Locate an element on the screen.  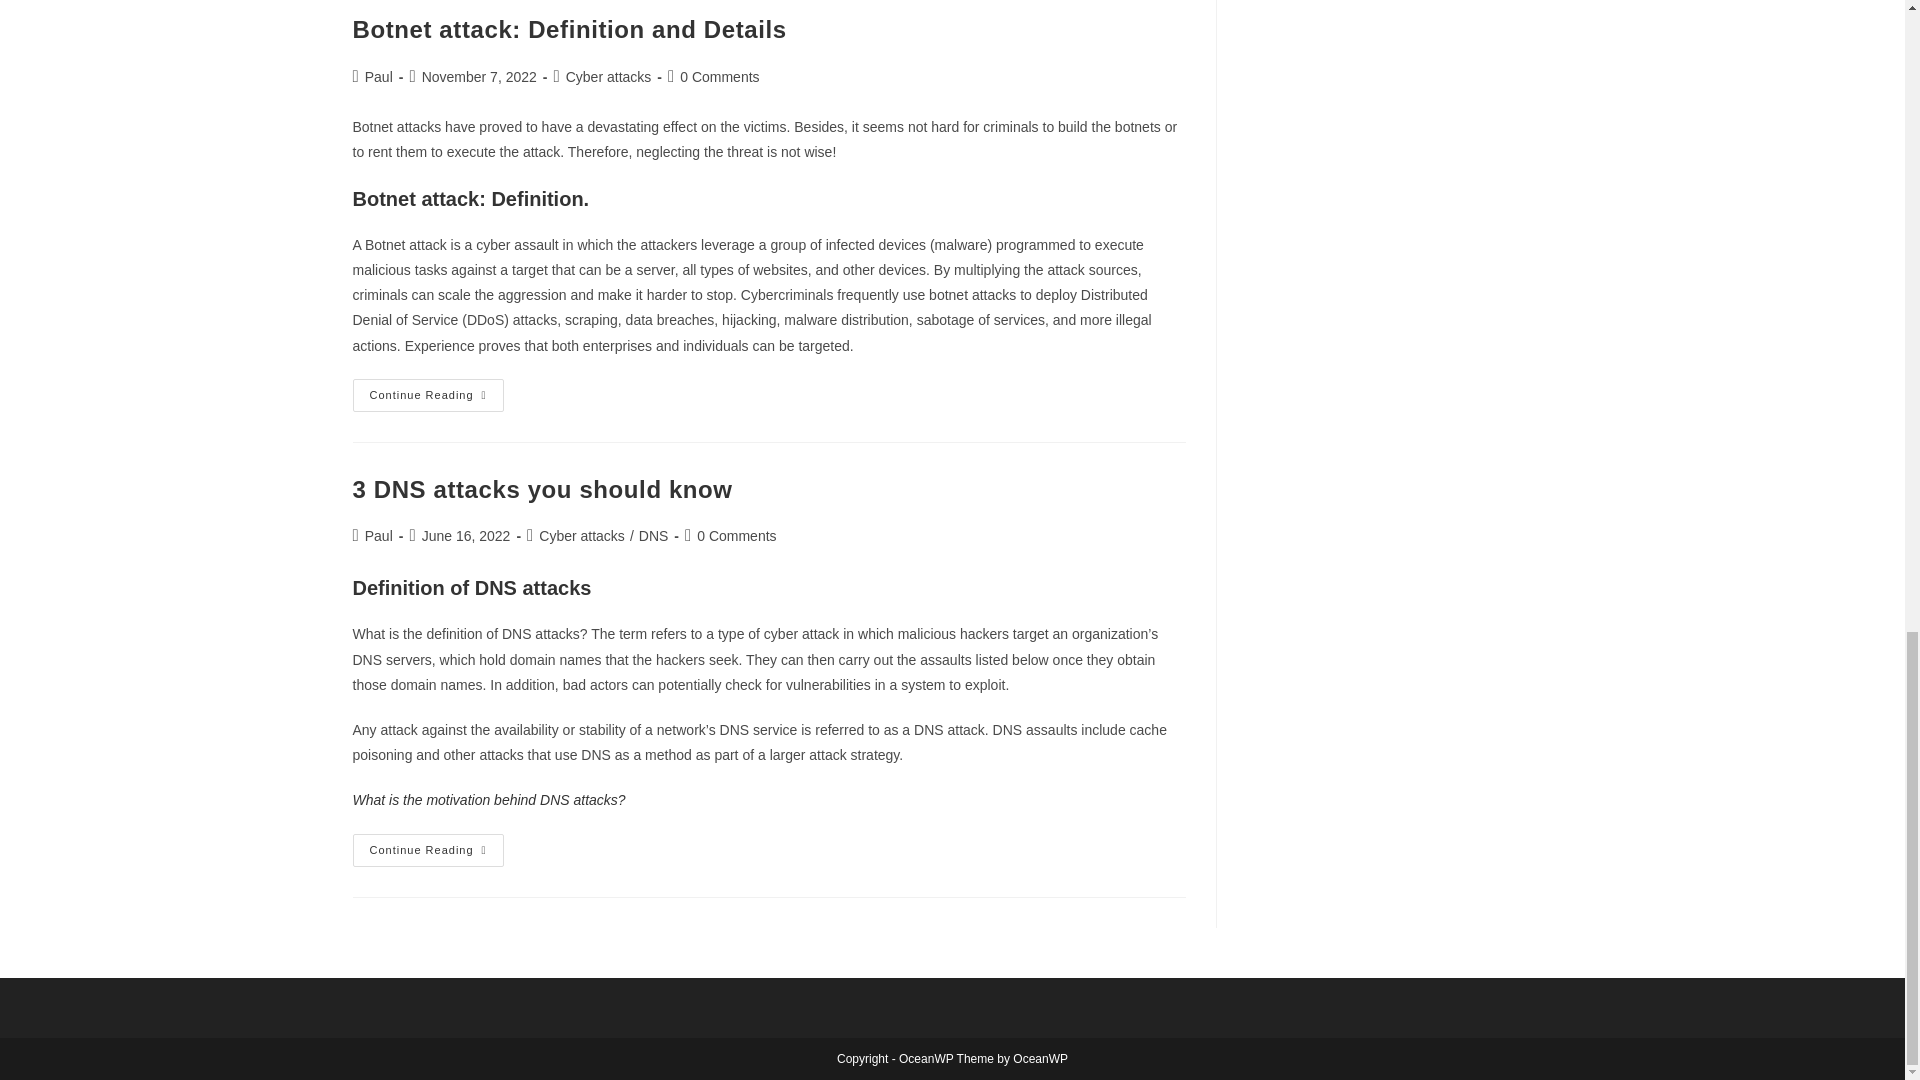
3 DNS attacks you should know is located at coordinates (609, 77).